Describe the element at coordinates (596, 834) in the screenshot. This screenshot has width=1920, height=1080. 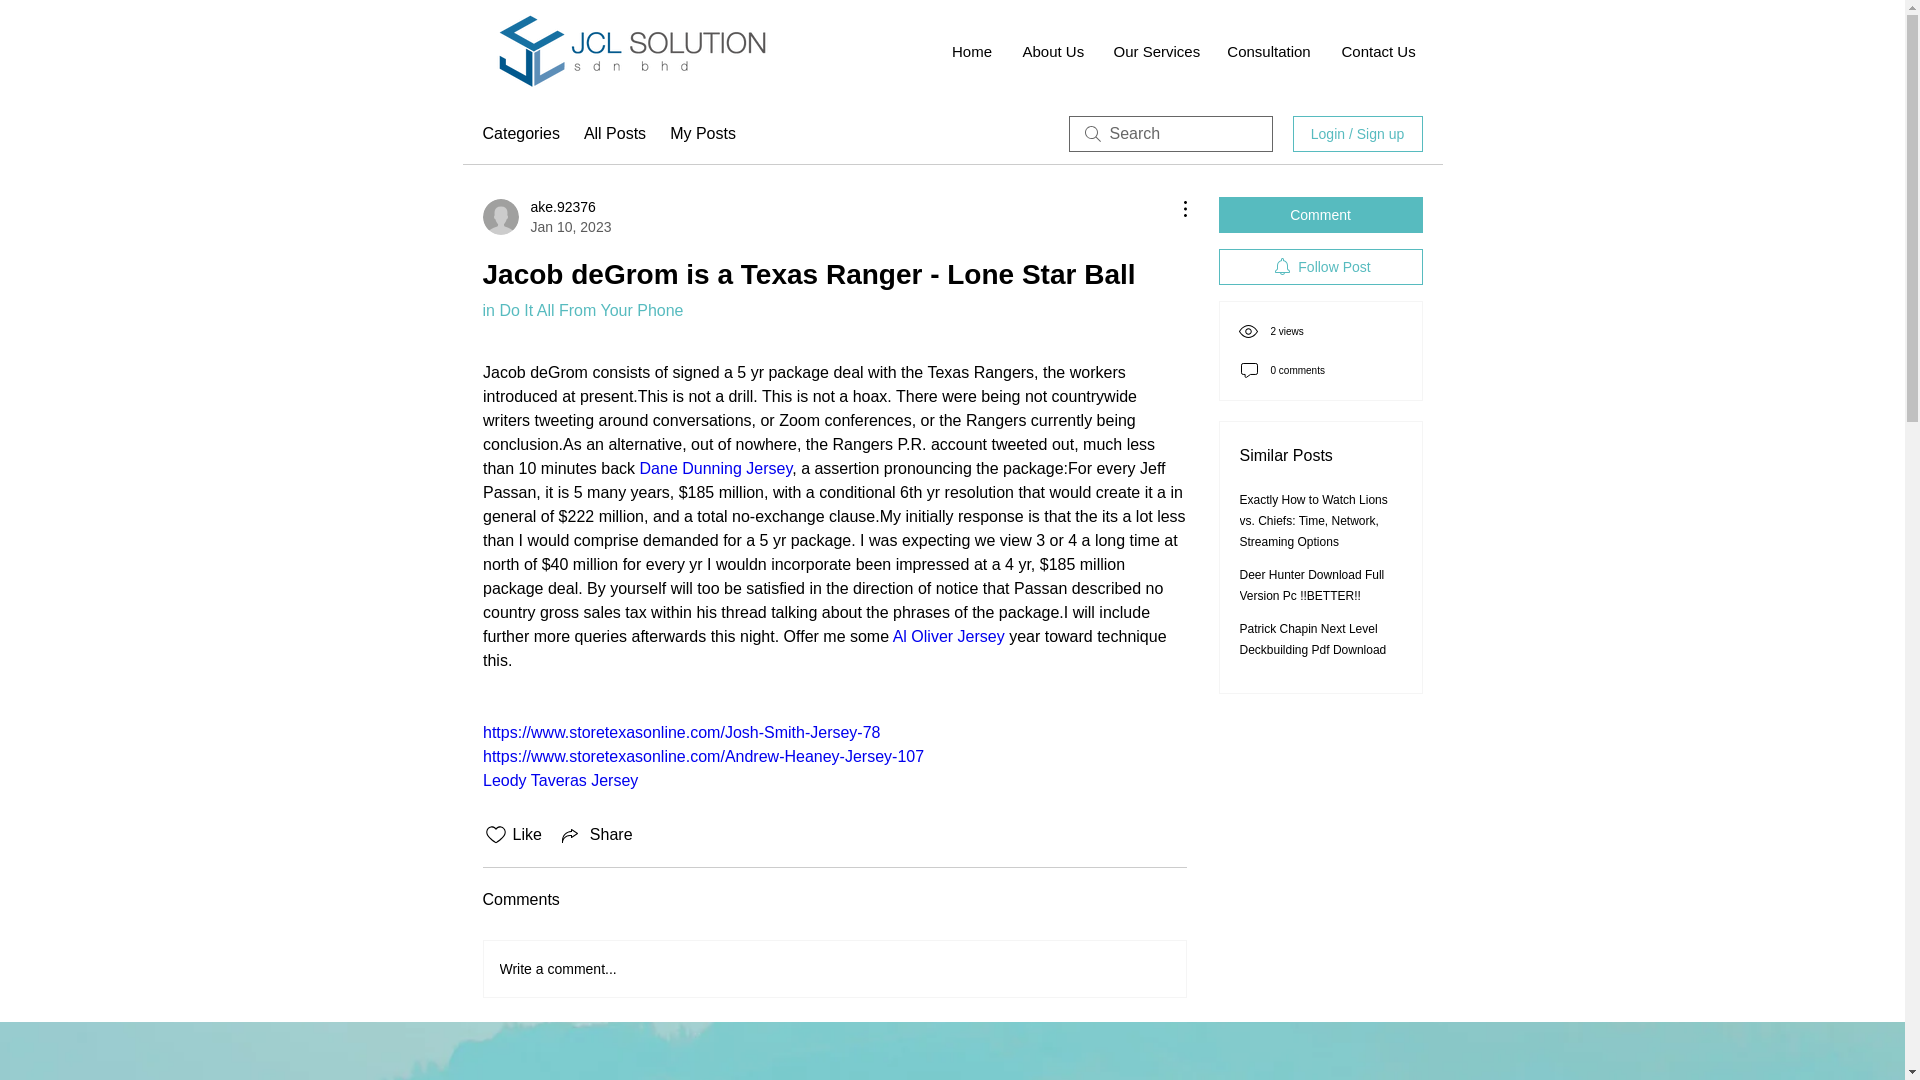
I see `Share` at that location.